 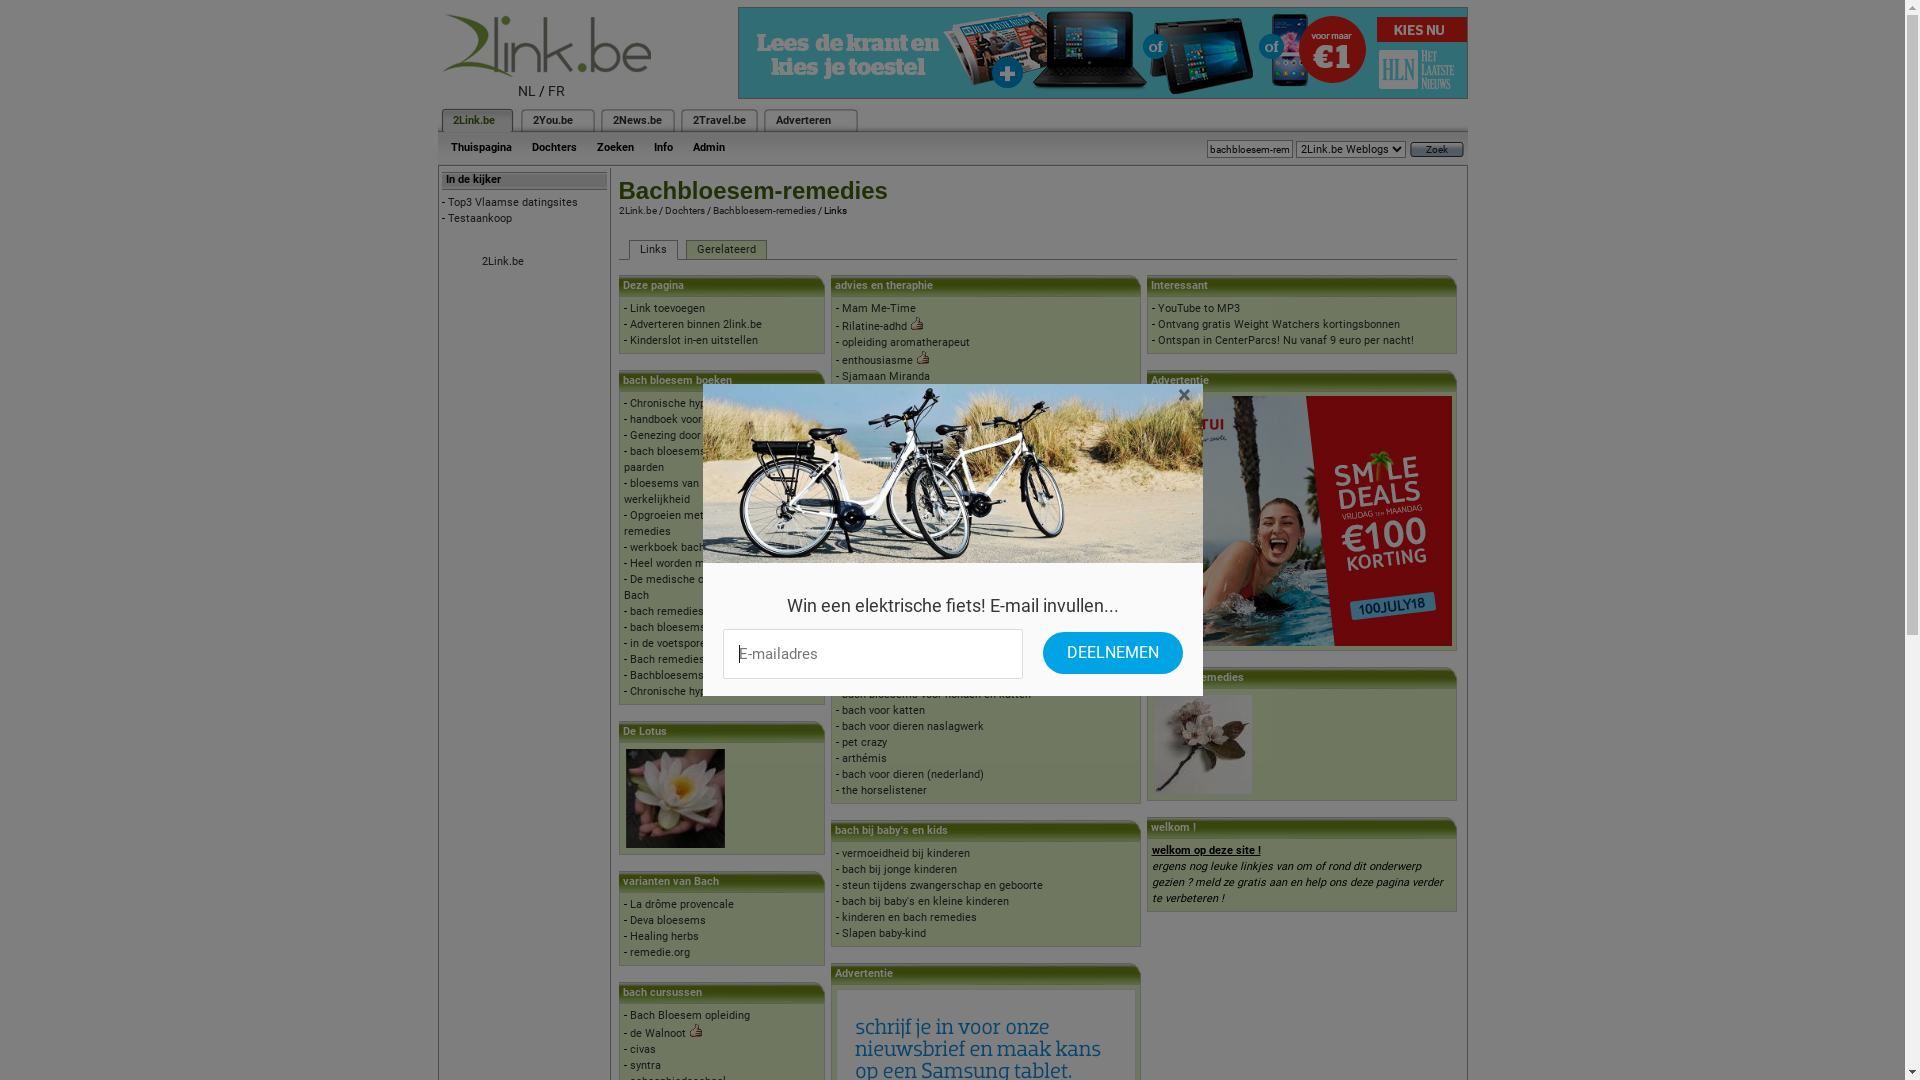 What do you see at coordinates (902, 440) in the screenshot?
I see `Namami bachbloesems` at bounding box center [902, 440].